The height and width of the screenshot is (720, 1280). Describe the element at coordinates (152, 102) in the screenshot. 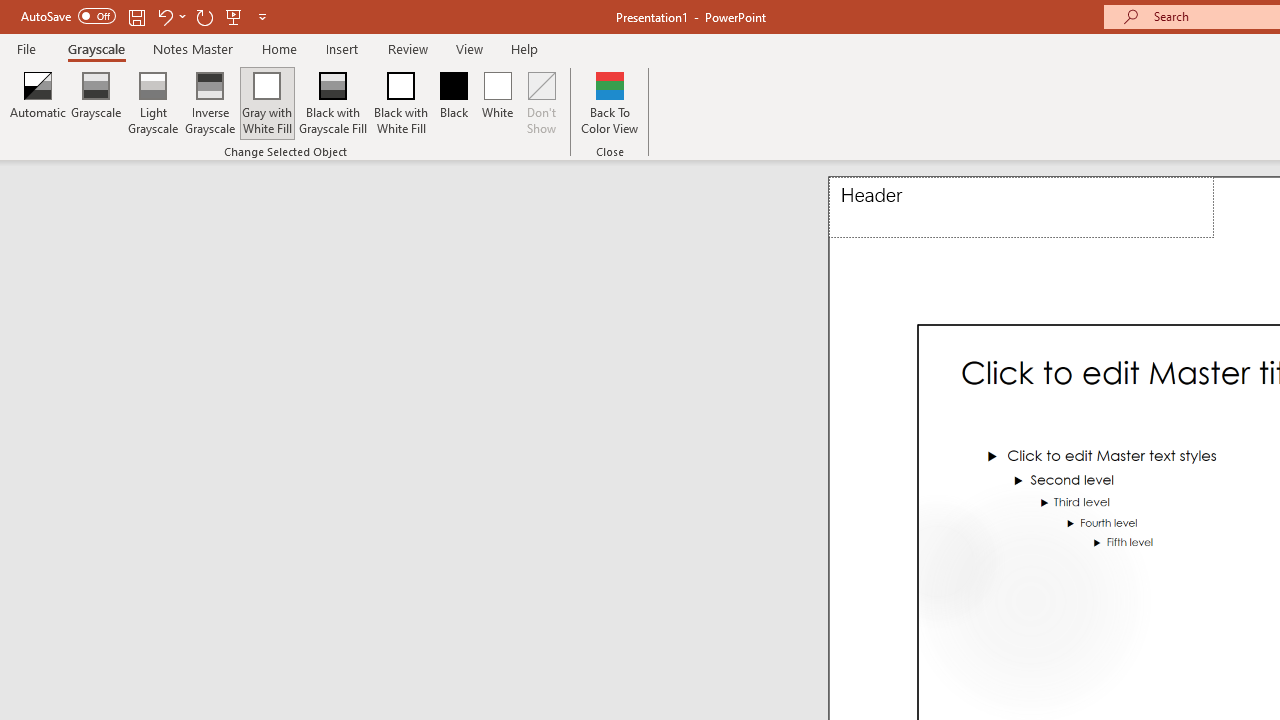

I see `Light Grayscale` at that location.